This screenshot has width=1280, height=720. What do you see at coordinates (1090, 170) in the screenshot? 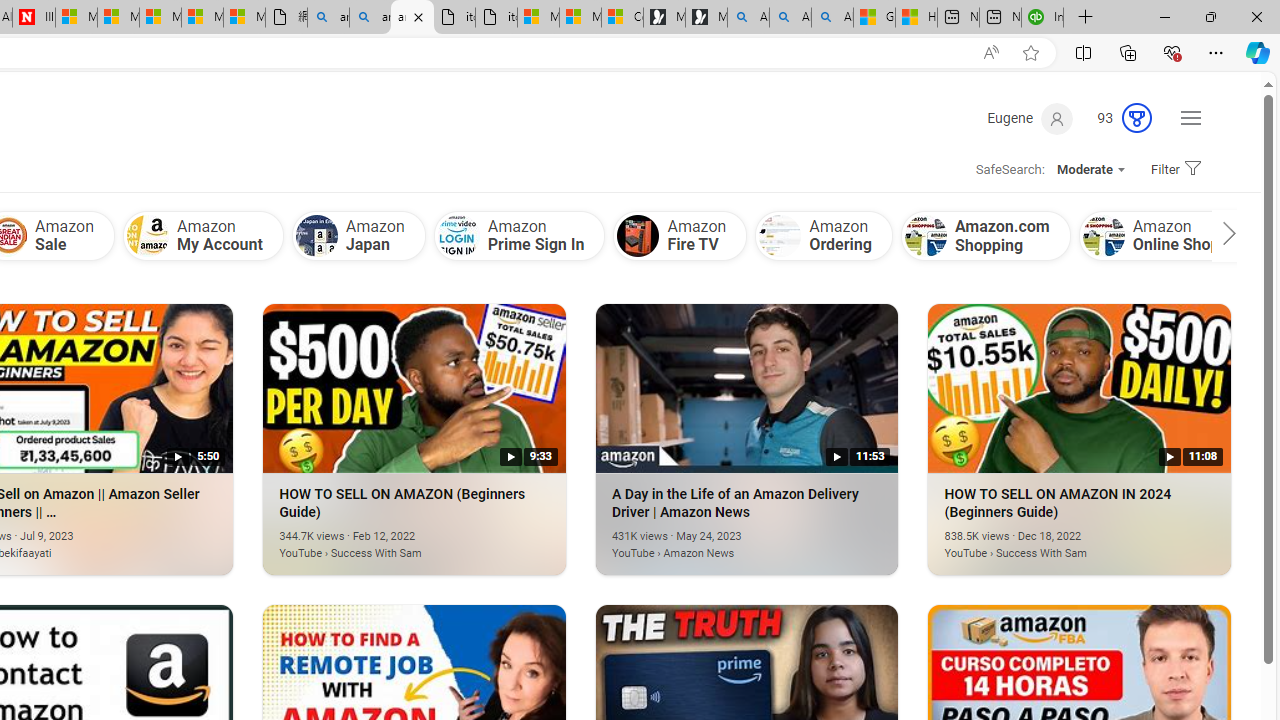
I see `Moderate SafeSearch:` at bounding box center [1090, 170].